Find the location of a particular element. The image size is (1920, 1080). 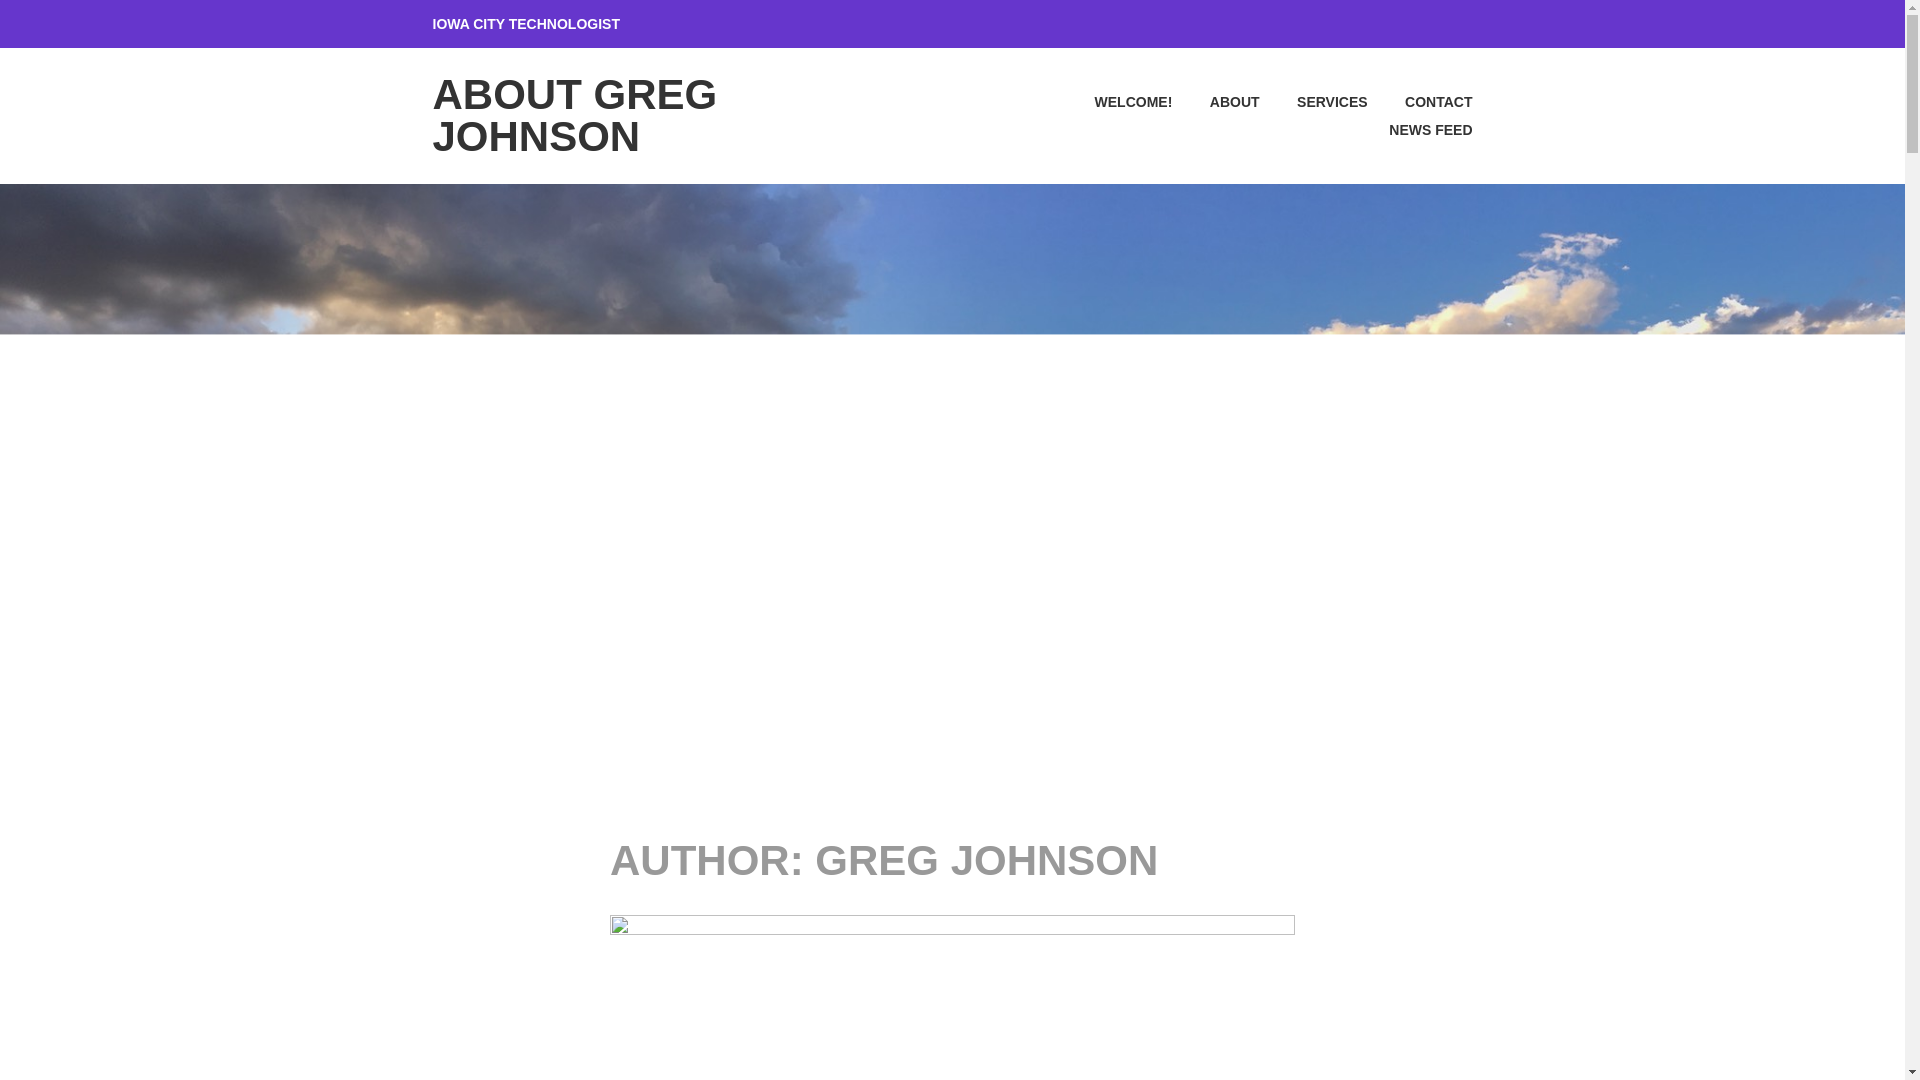

PINTEREST is located at coordinates (1342, 22).